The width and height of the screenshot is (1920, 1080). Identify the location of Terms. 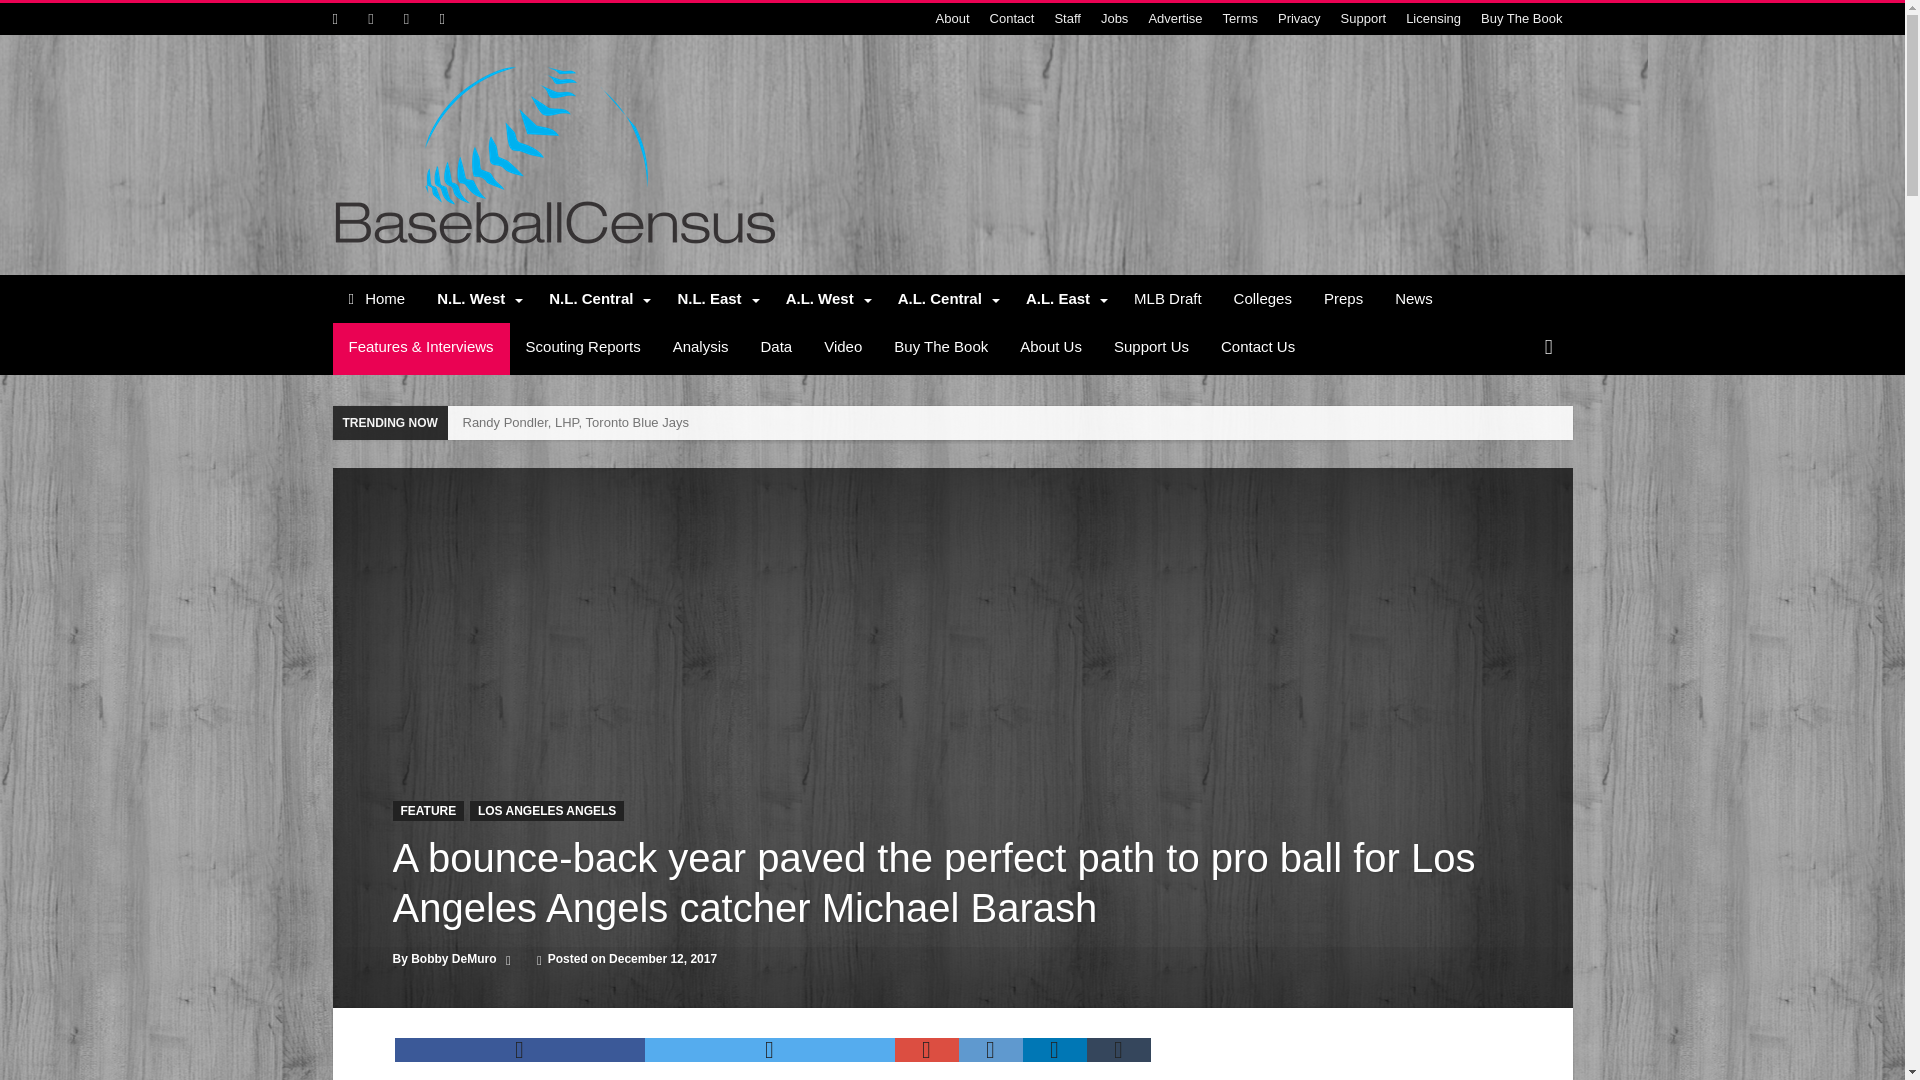
(1240, 18).